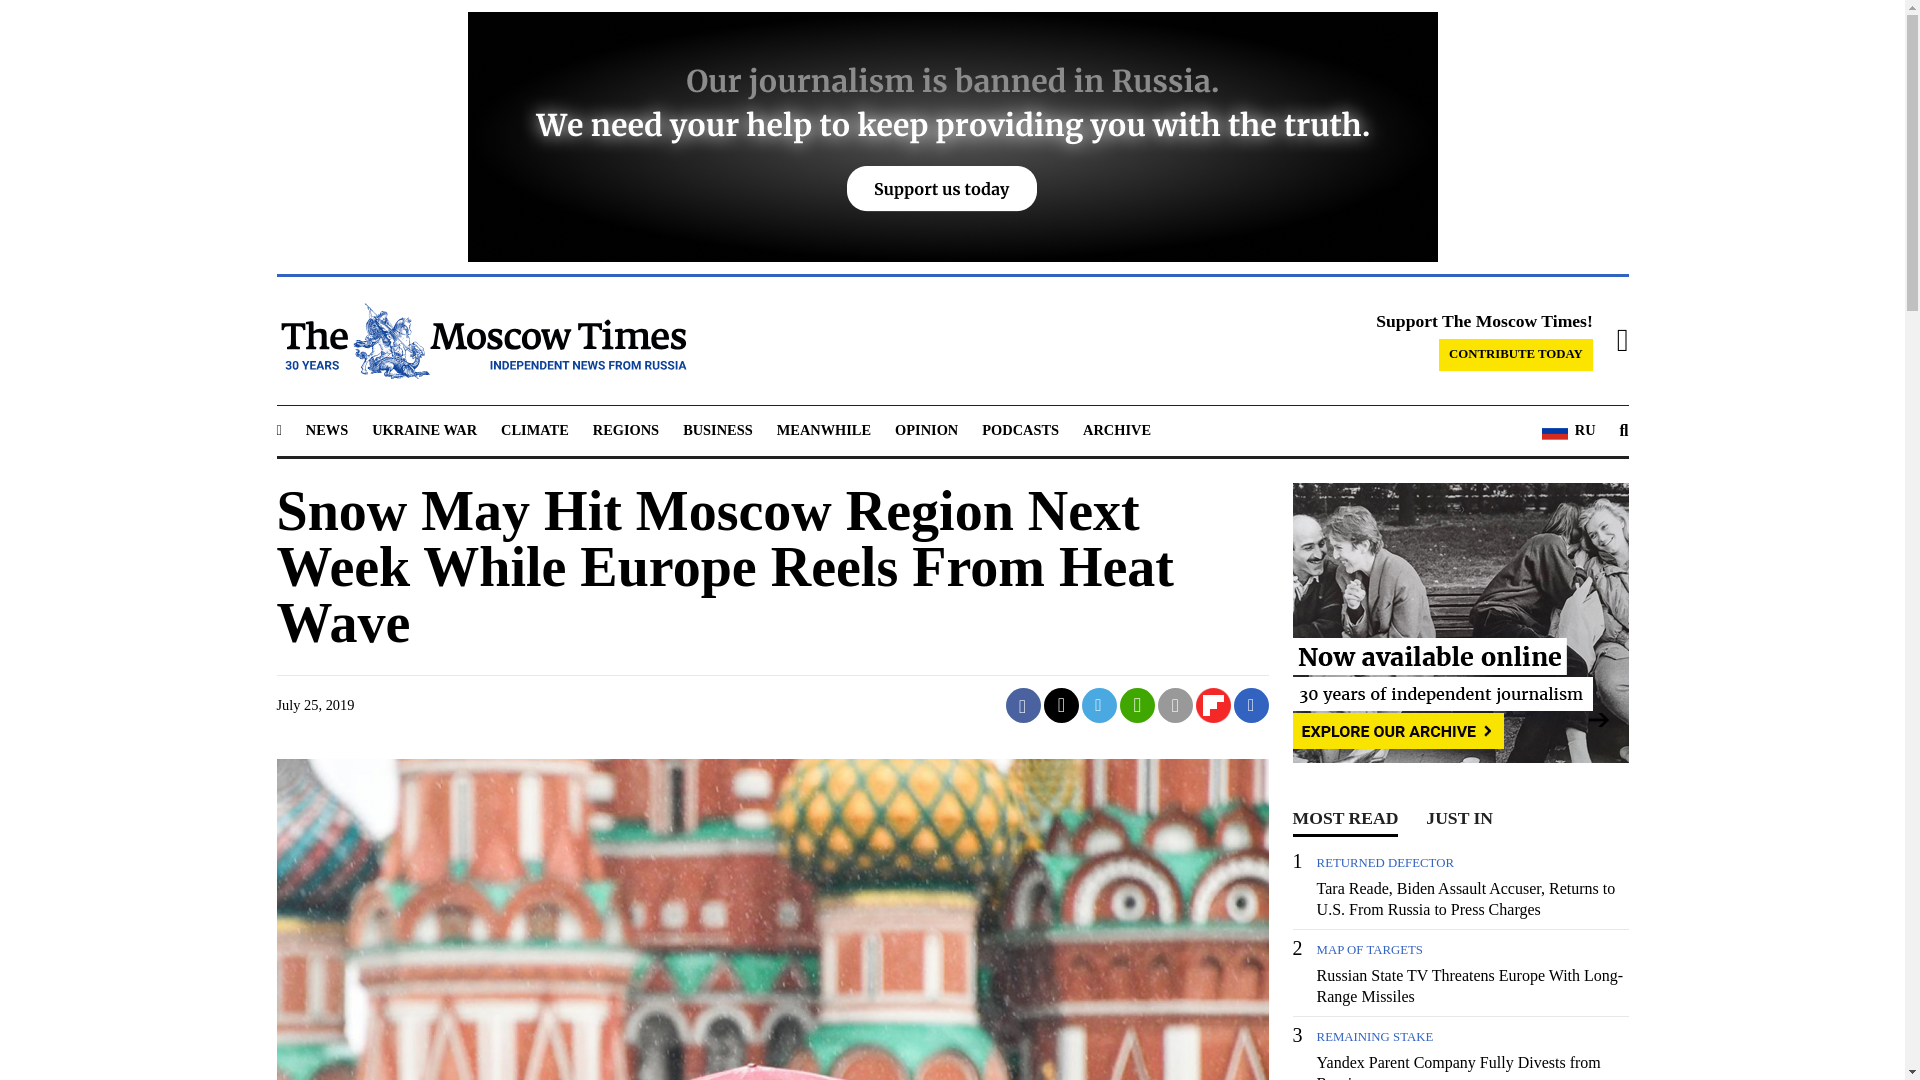 The width and height of the screenshot is (1920, 1080). I want to click on REGIONS, so click(626, 430).